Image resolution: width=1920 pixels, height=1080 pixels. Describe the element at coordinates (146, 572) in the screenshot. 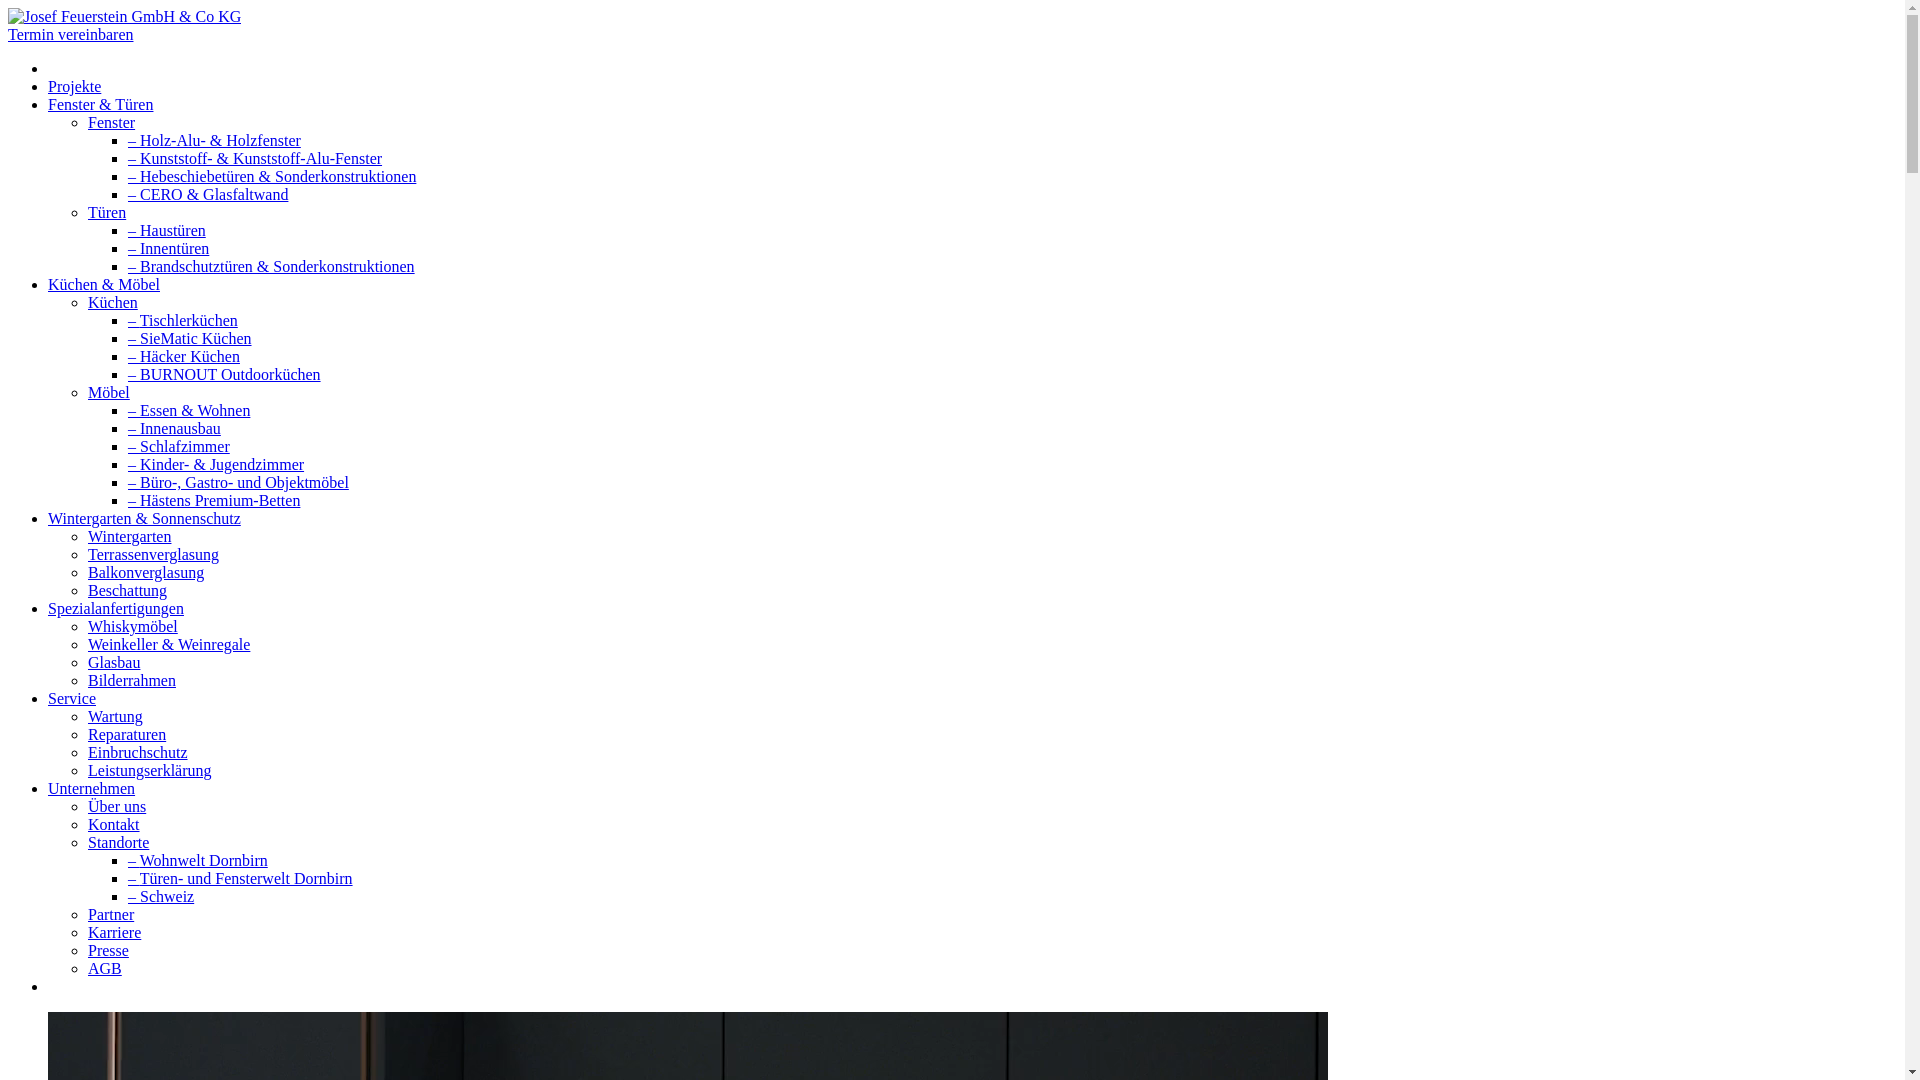

I see `Balkonverglasung` at that location.